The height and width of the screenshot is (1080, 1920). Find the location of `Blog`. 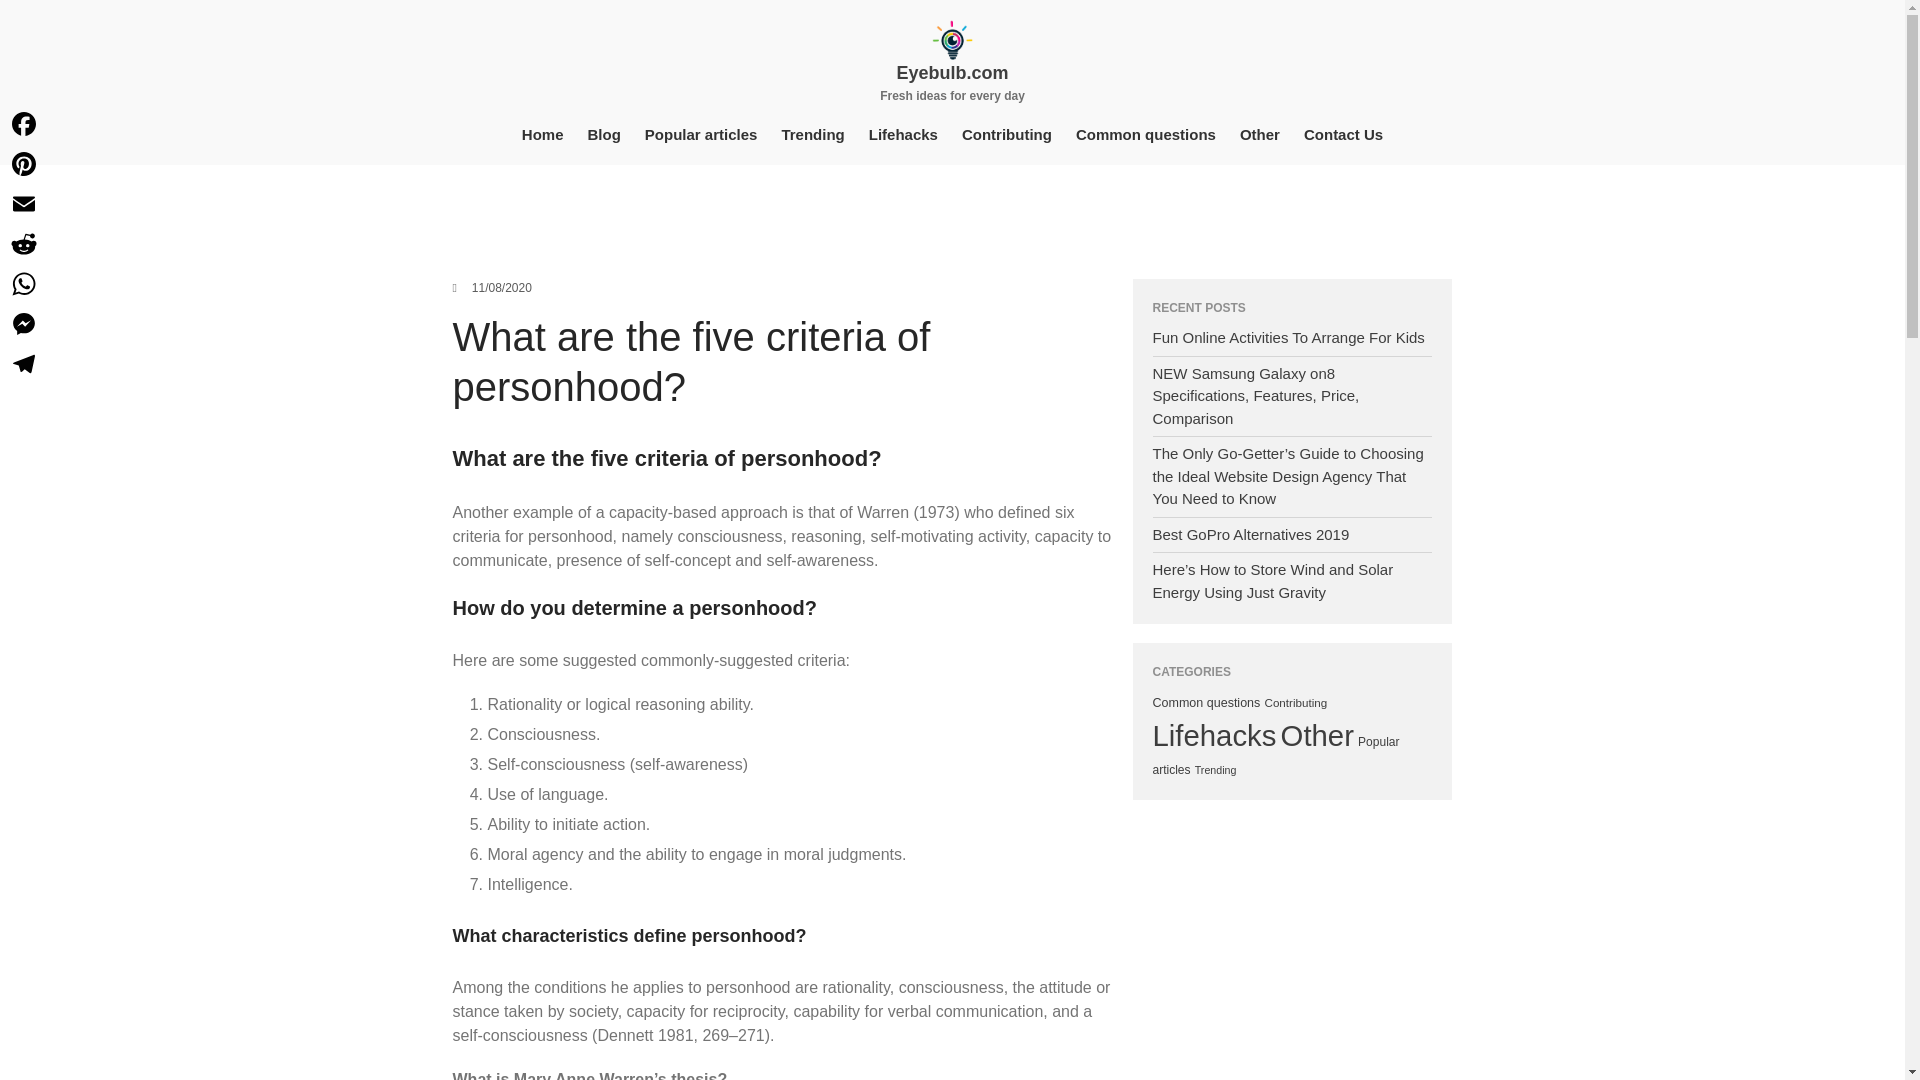

Blog is located at coordinates (604, 134).